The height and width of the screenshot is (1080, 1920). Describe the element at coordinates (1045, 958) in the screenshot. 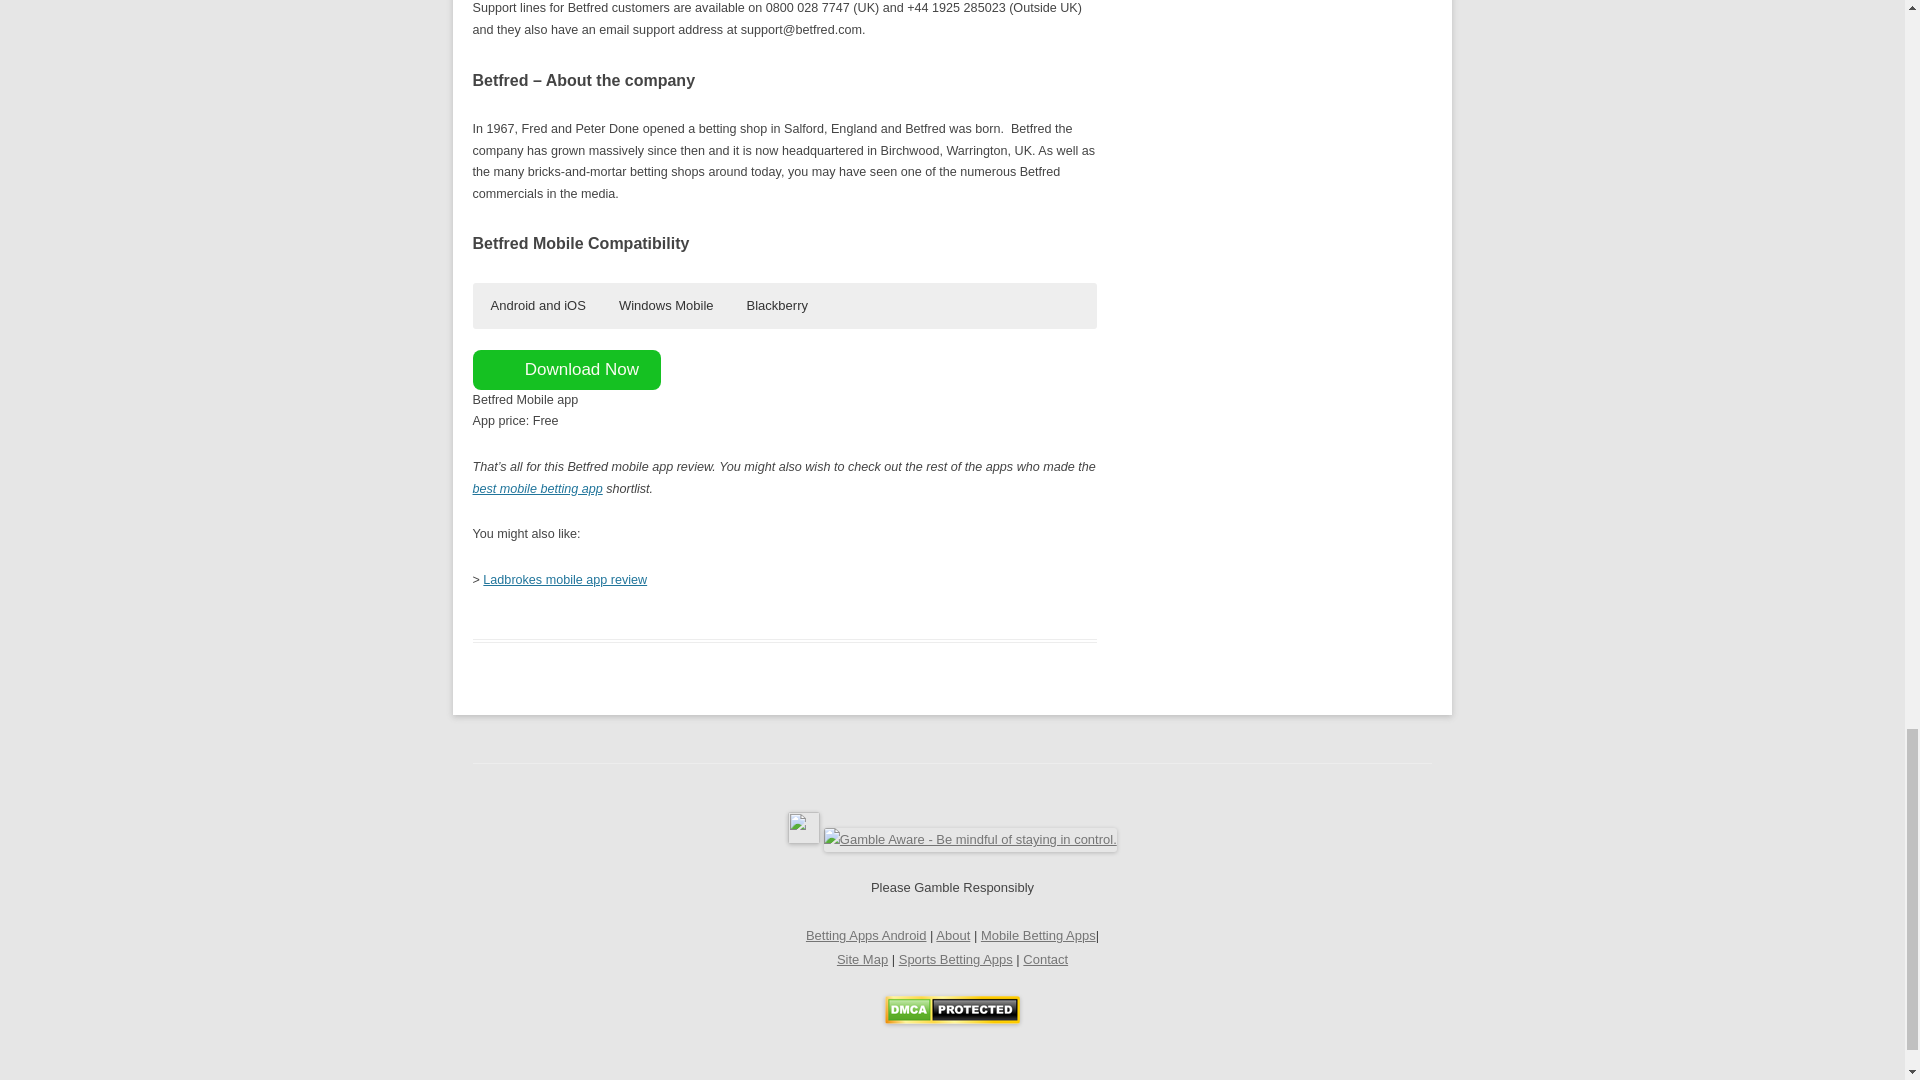

I see `Contact` at that location.